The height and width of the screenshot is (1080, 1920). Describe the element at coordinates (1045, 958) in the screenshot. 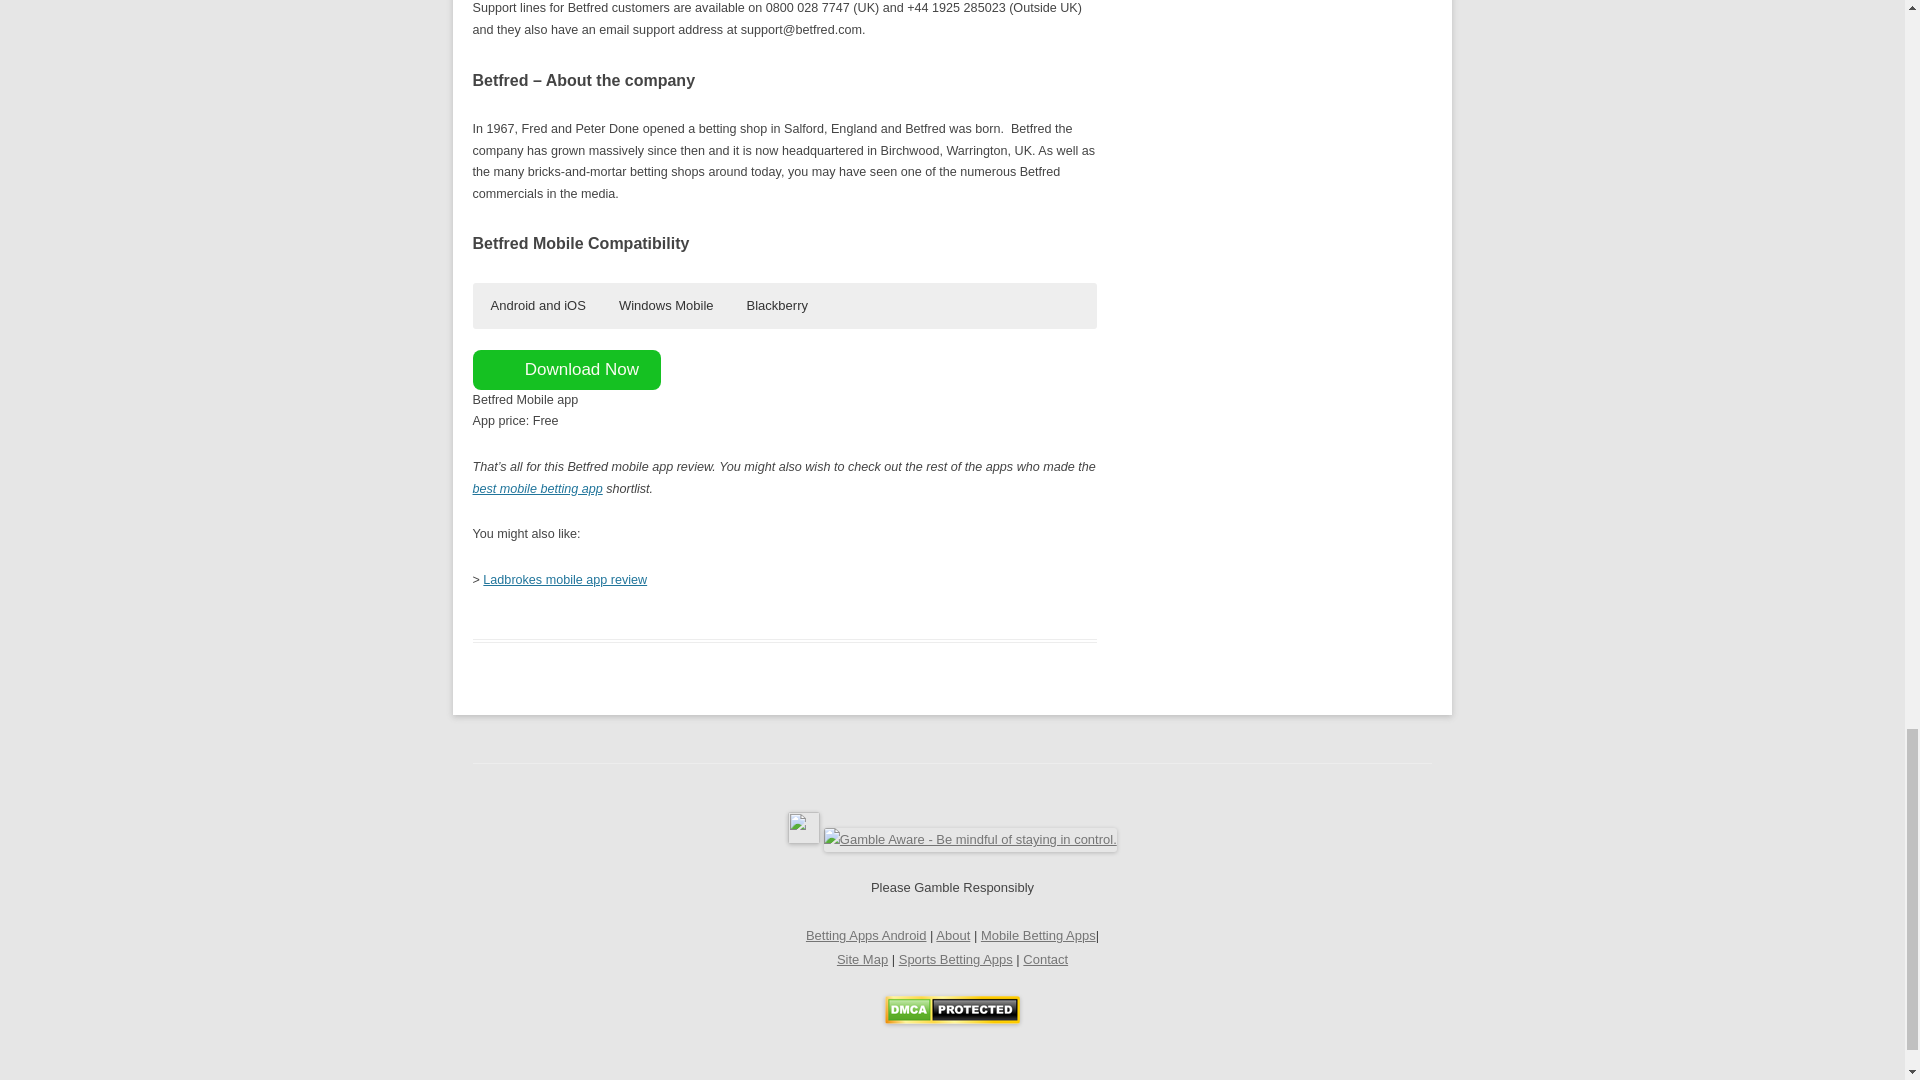

I see `Contact` at that location.